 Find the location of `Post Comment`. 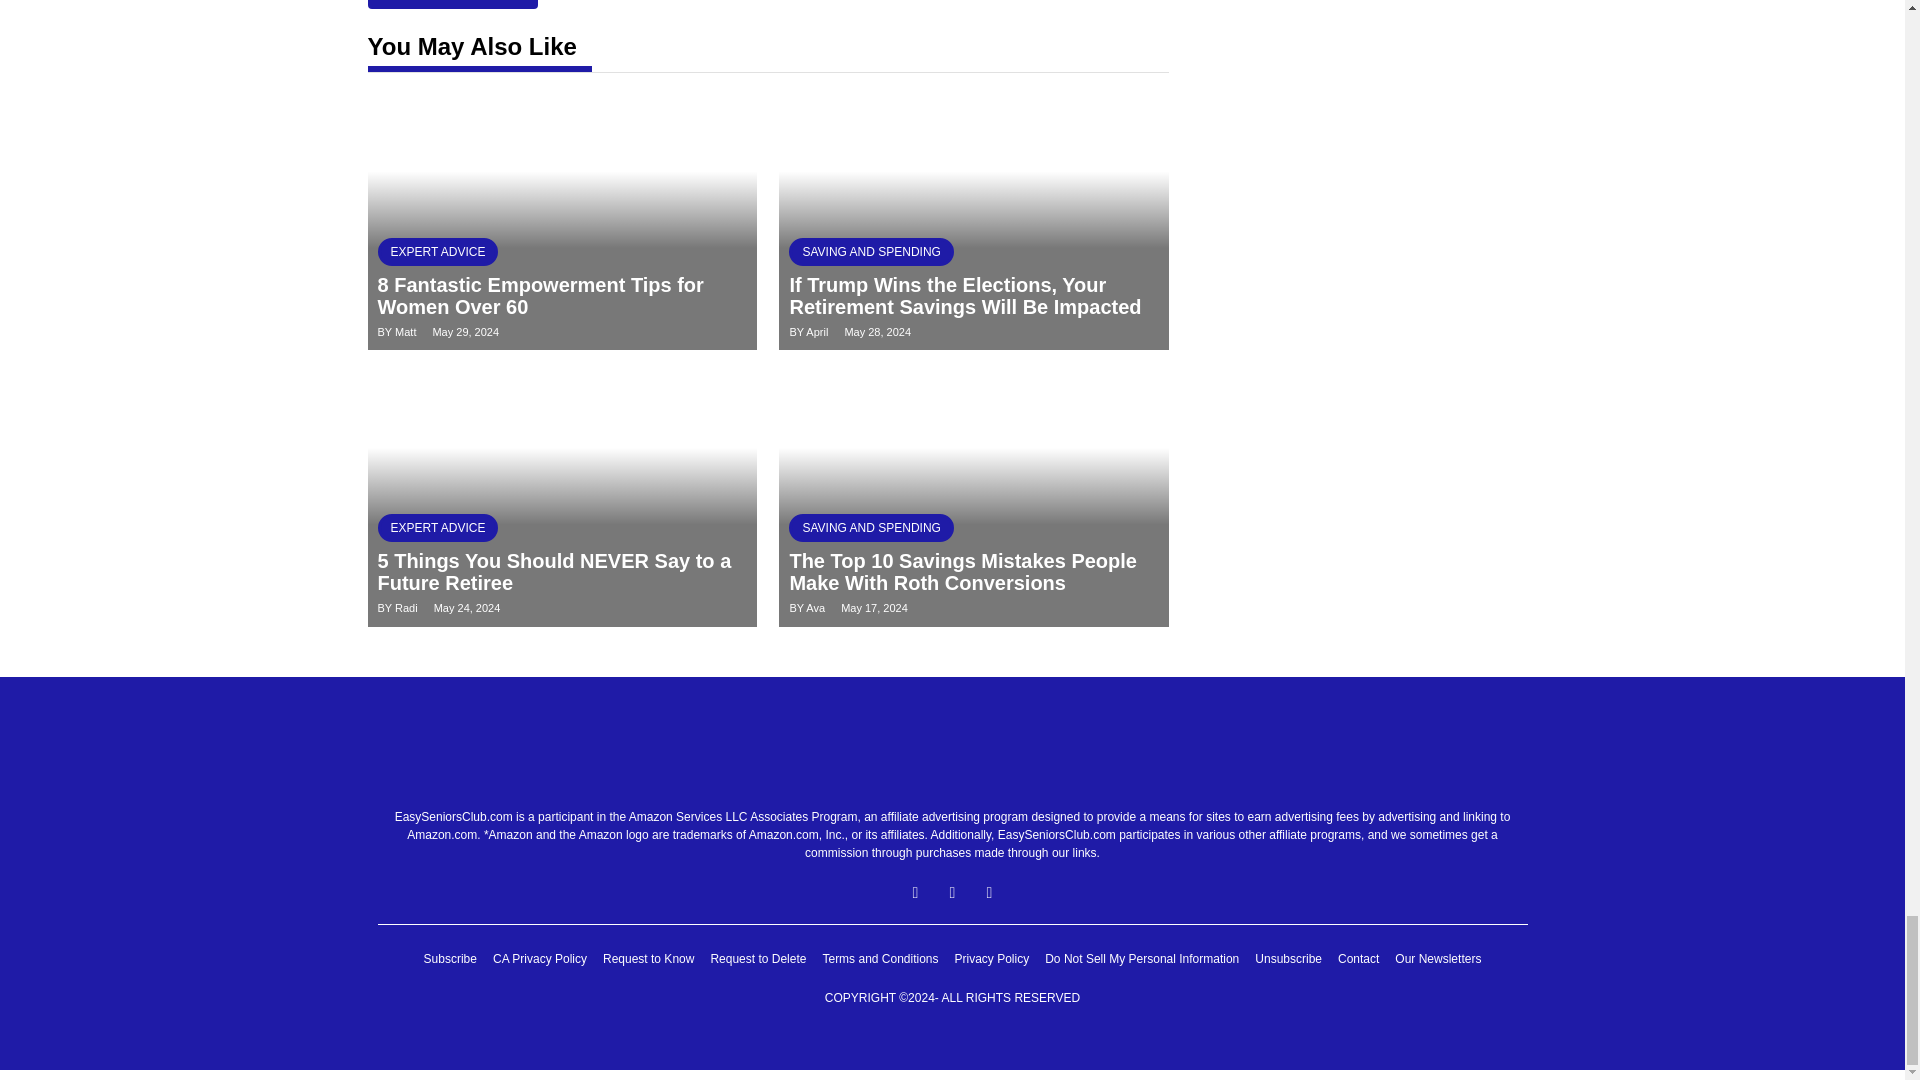

Post Comment is located at coordinates (452, 4).